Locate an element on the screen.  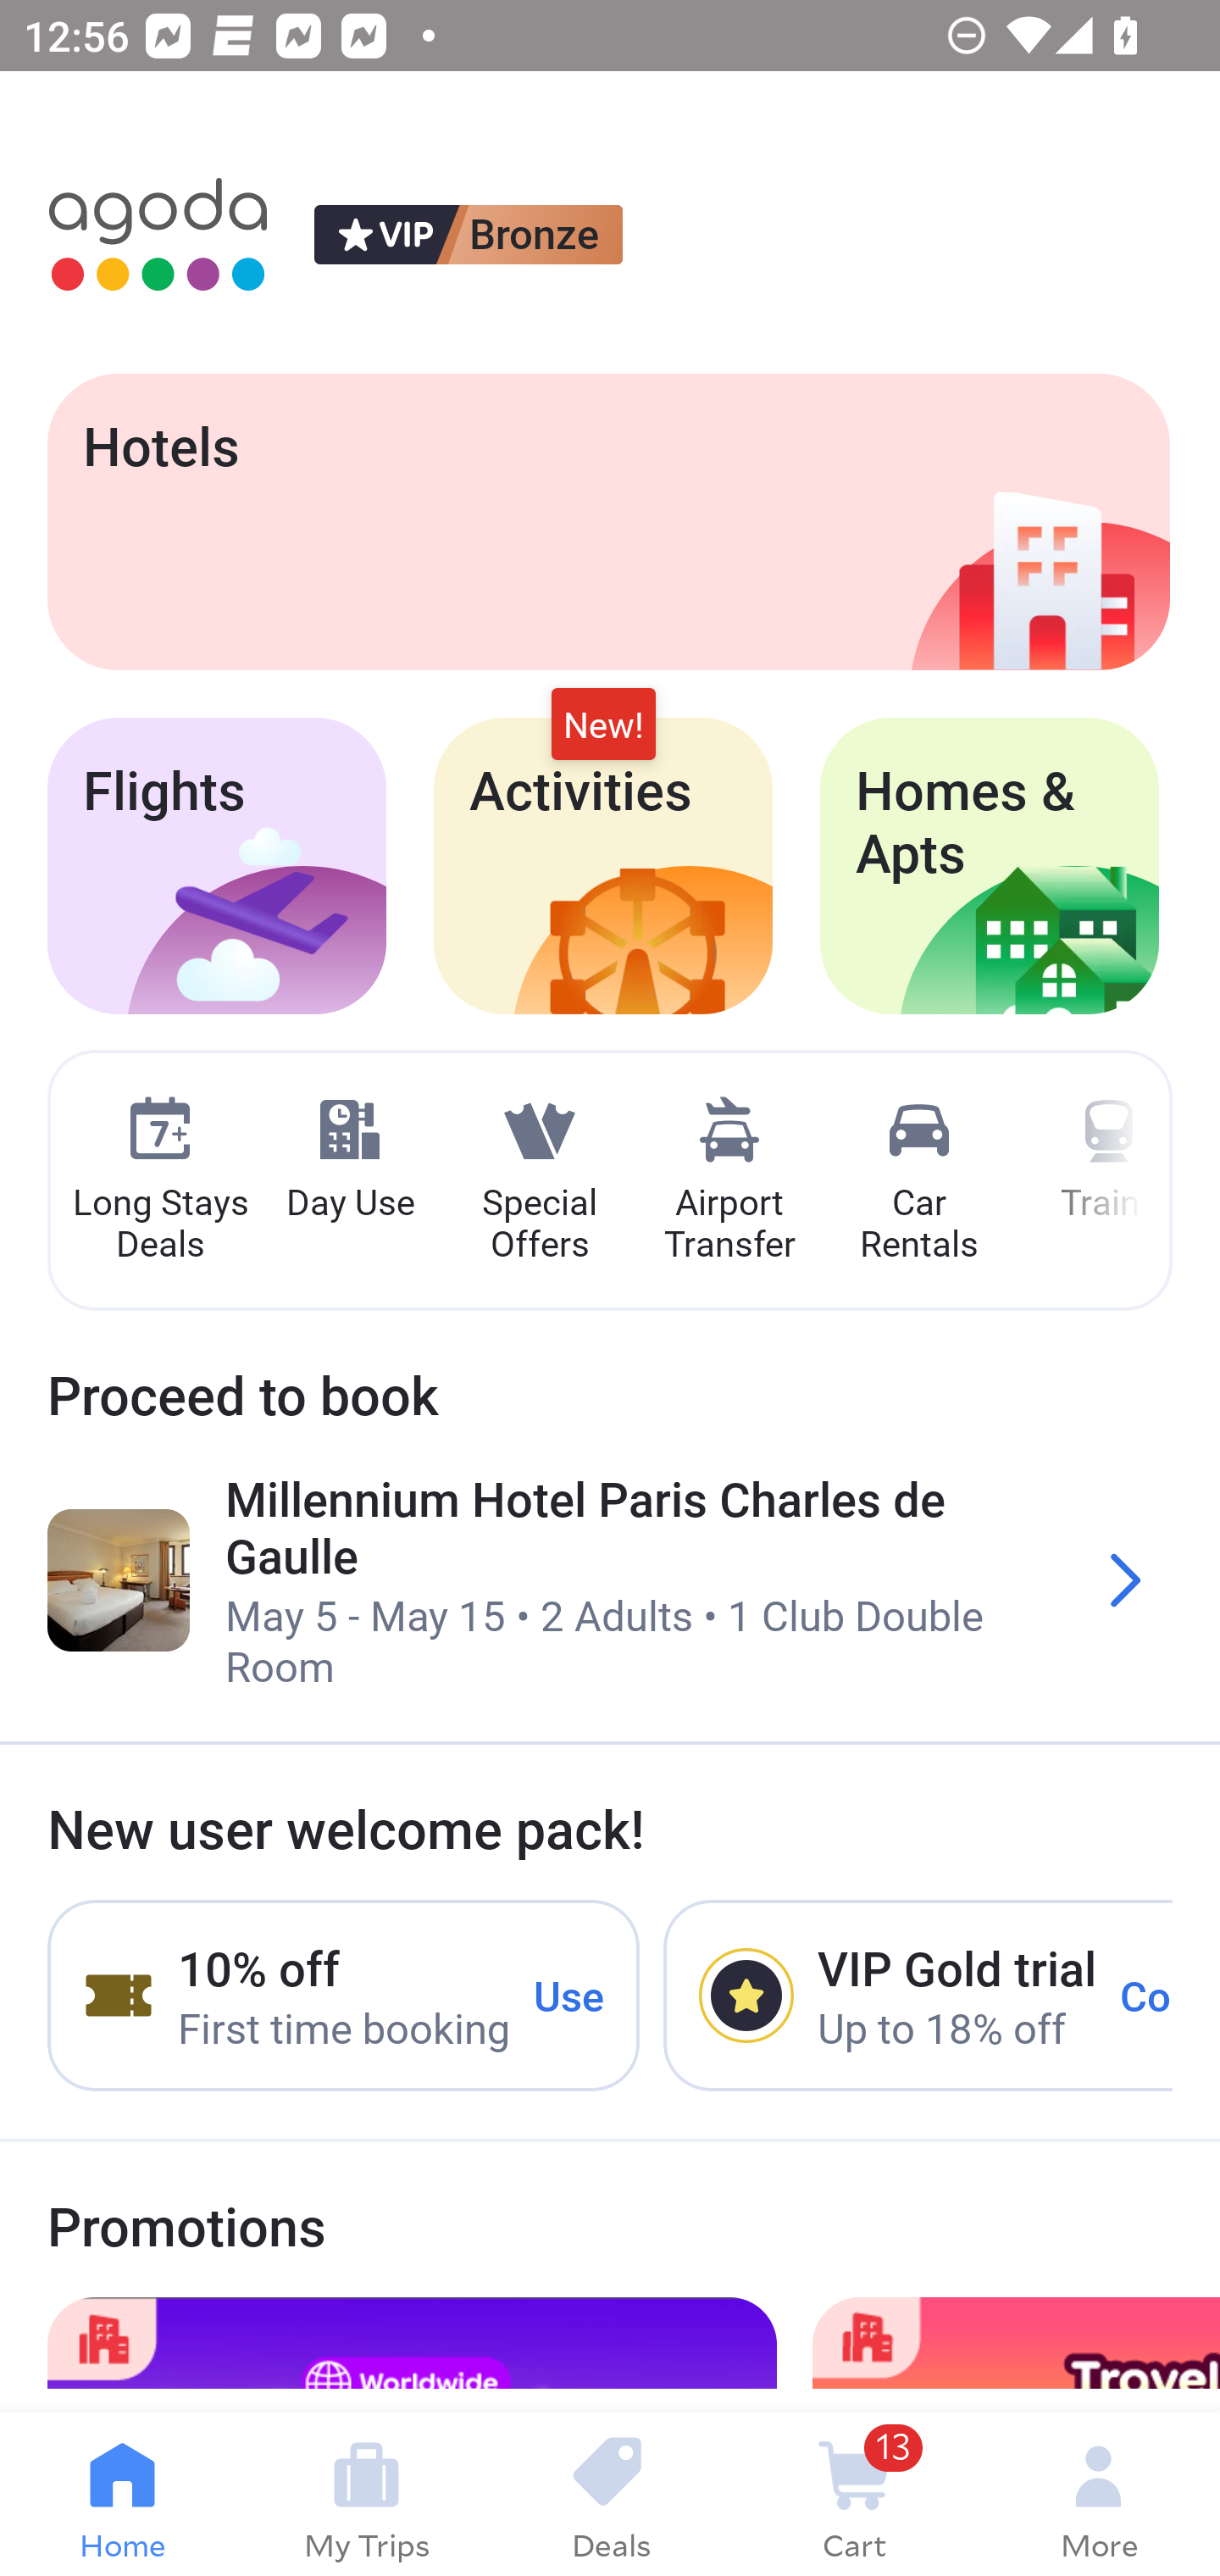
Special Offers is located at coordinates (539, 1181).